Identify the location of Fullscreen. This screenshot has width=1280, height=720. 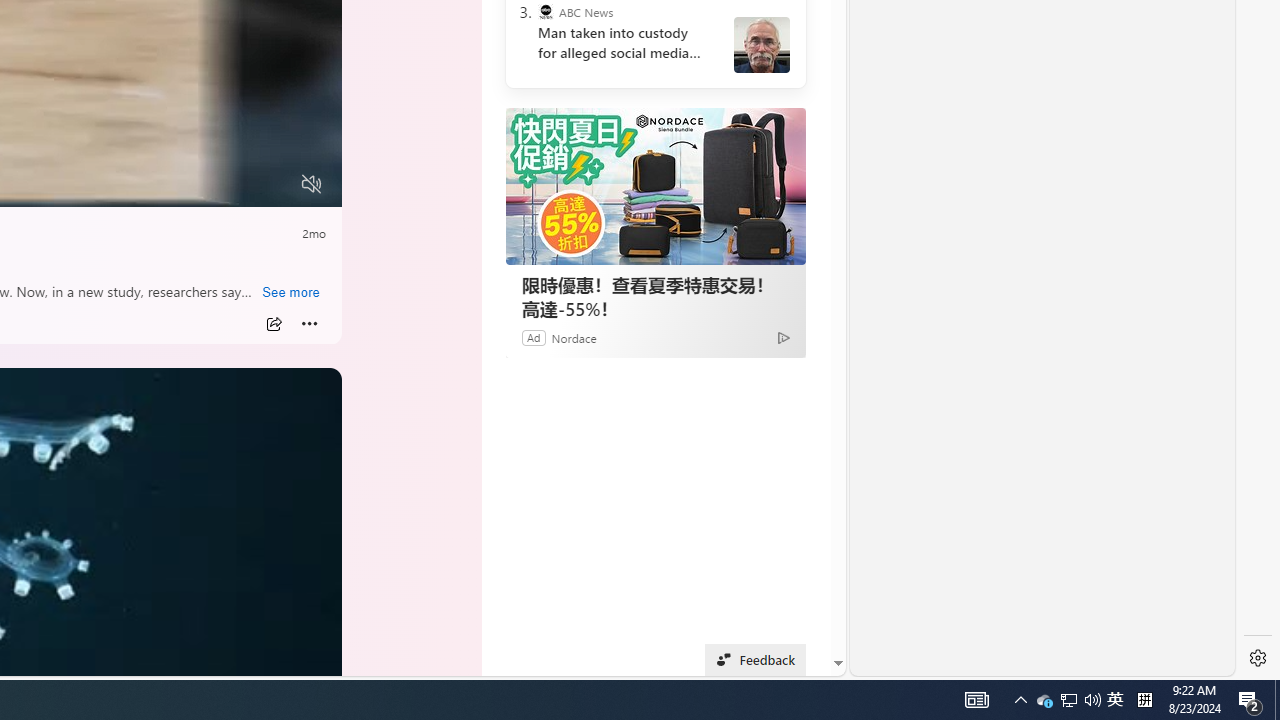
(274, 185).